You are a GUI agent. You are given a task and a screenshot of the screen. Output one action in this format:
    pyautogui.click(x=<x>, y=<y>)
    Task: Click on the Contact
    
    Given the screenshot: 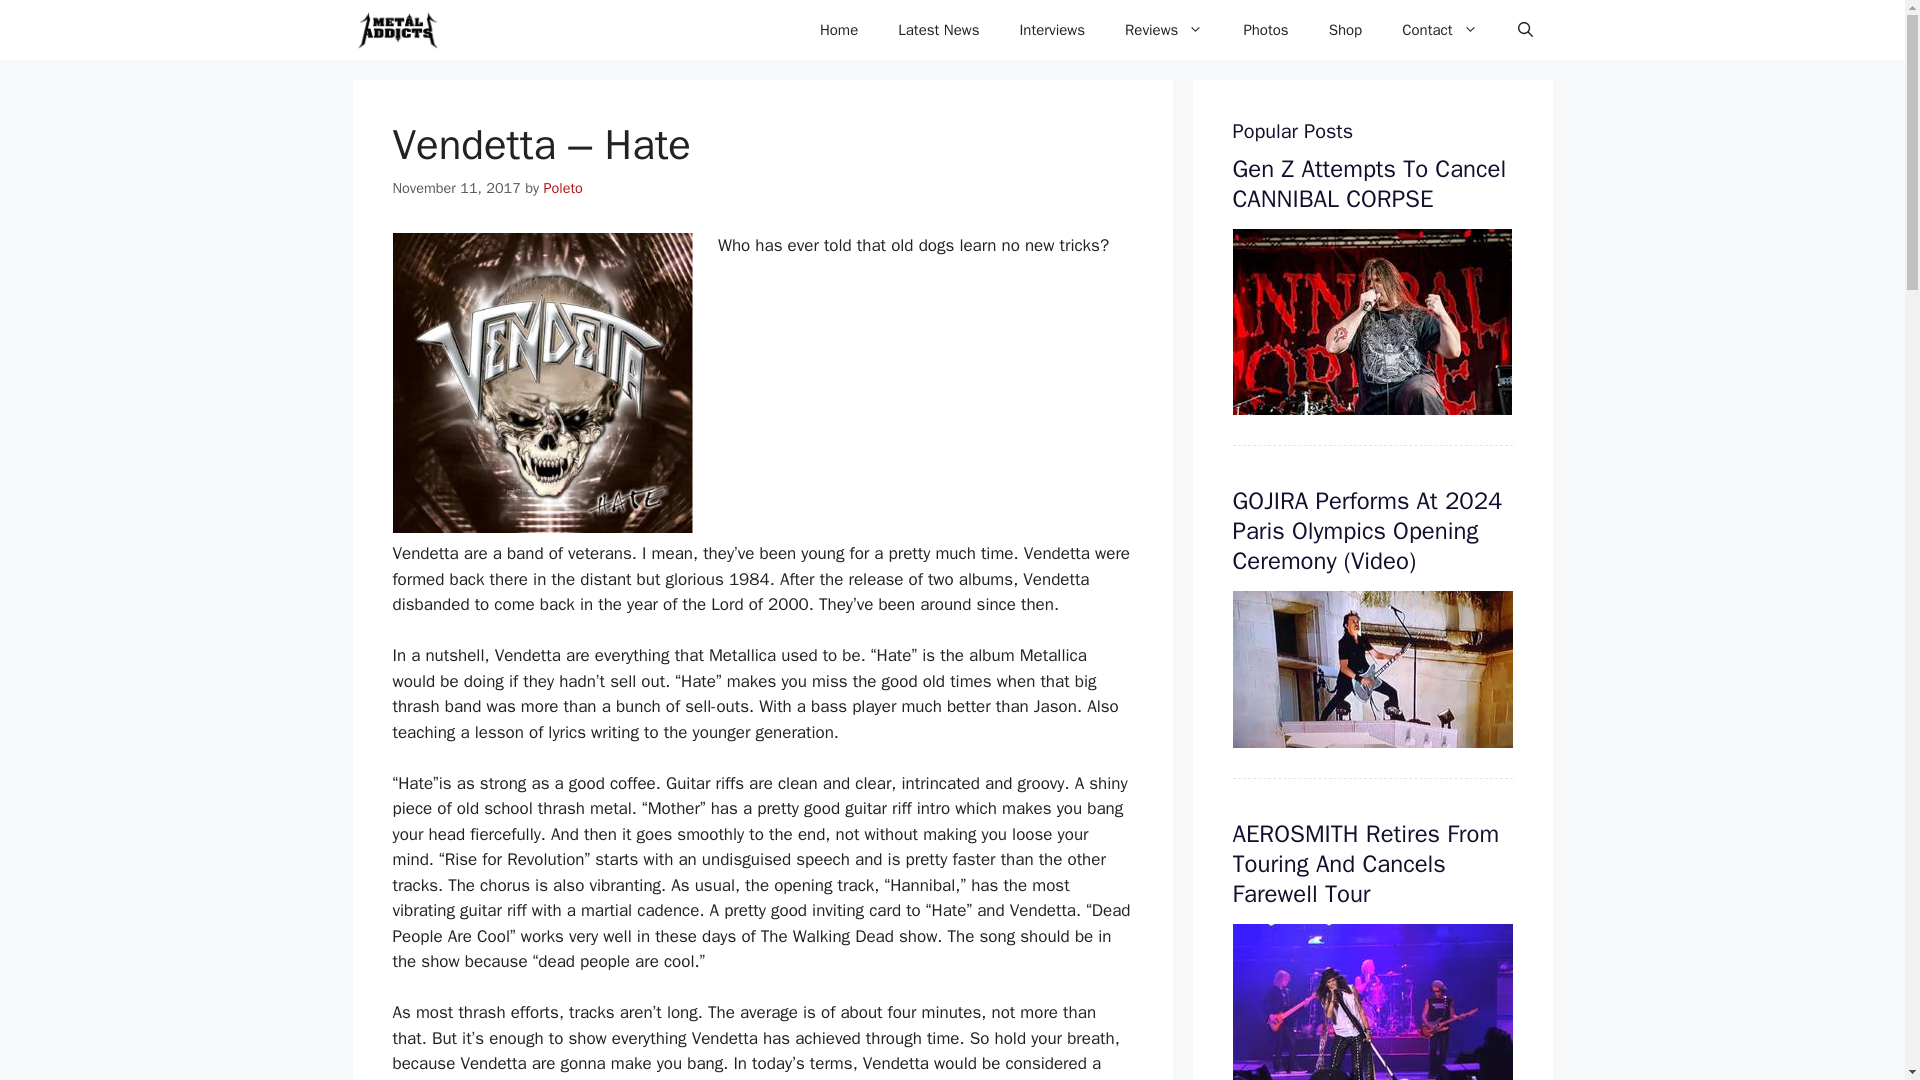 What is the action you would take?
    pyautogui.click(x=1440, y=30)
    